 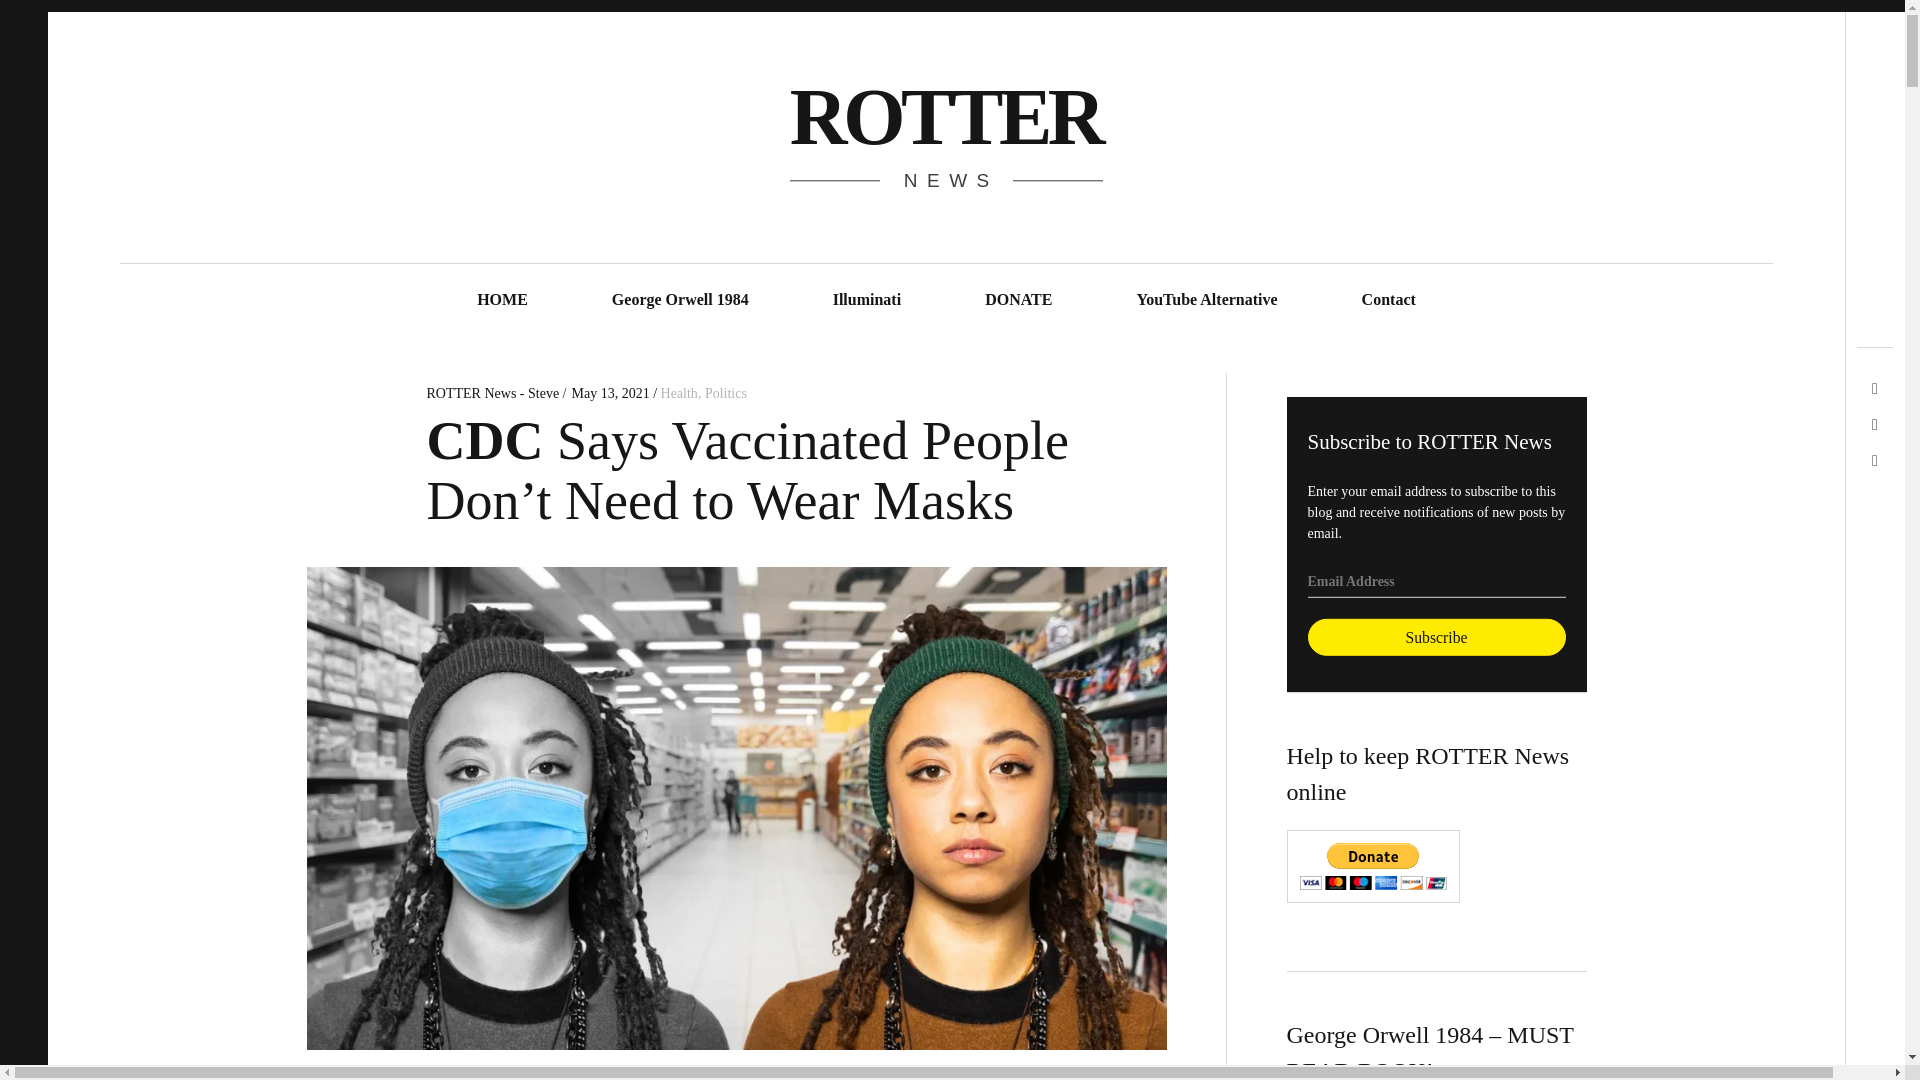 I want to click on Illuminati, so click(x=866, y=300).